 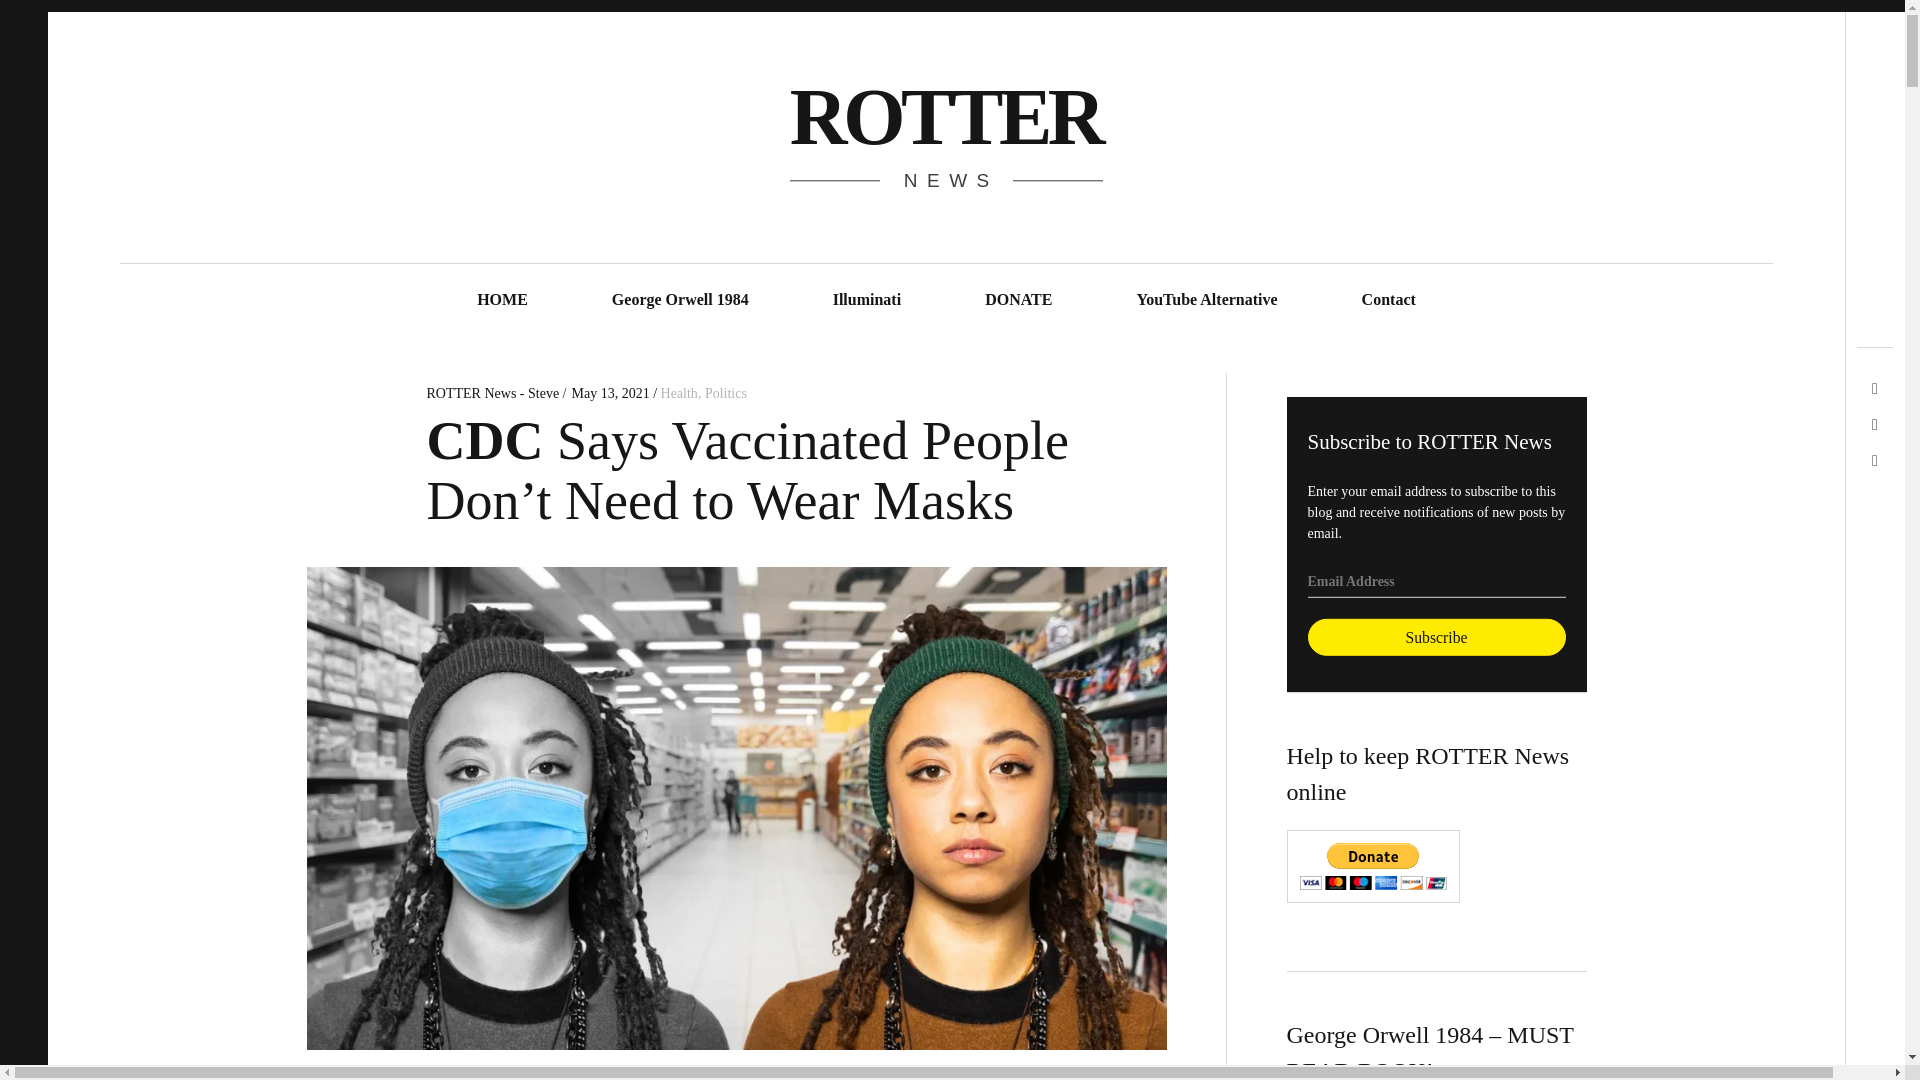 I want to click on Illuminati, so click(x=866, y=300).